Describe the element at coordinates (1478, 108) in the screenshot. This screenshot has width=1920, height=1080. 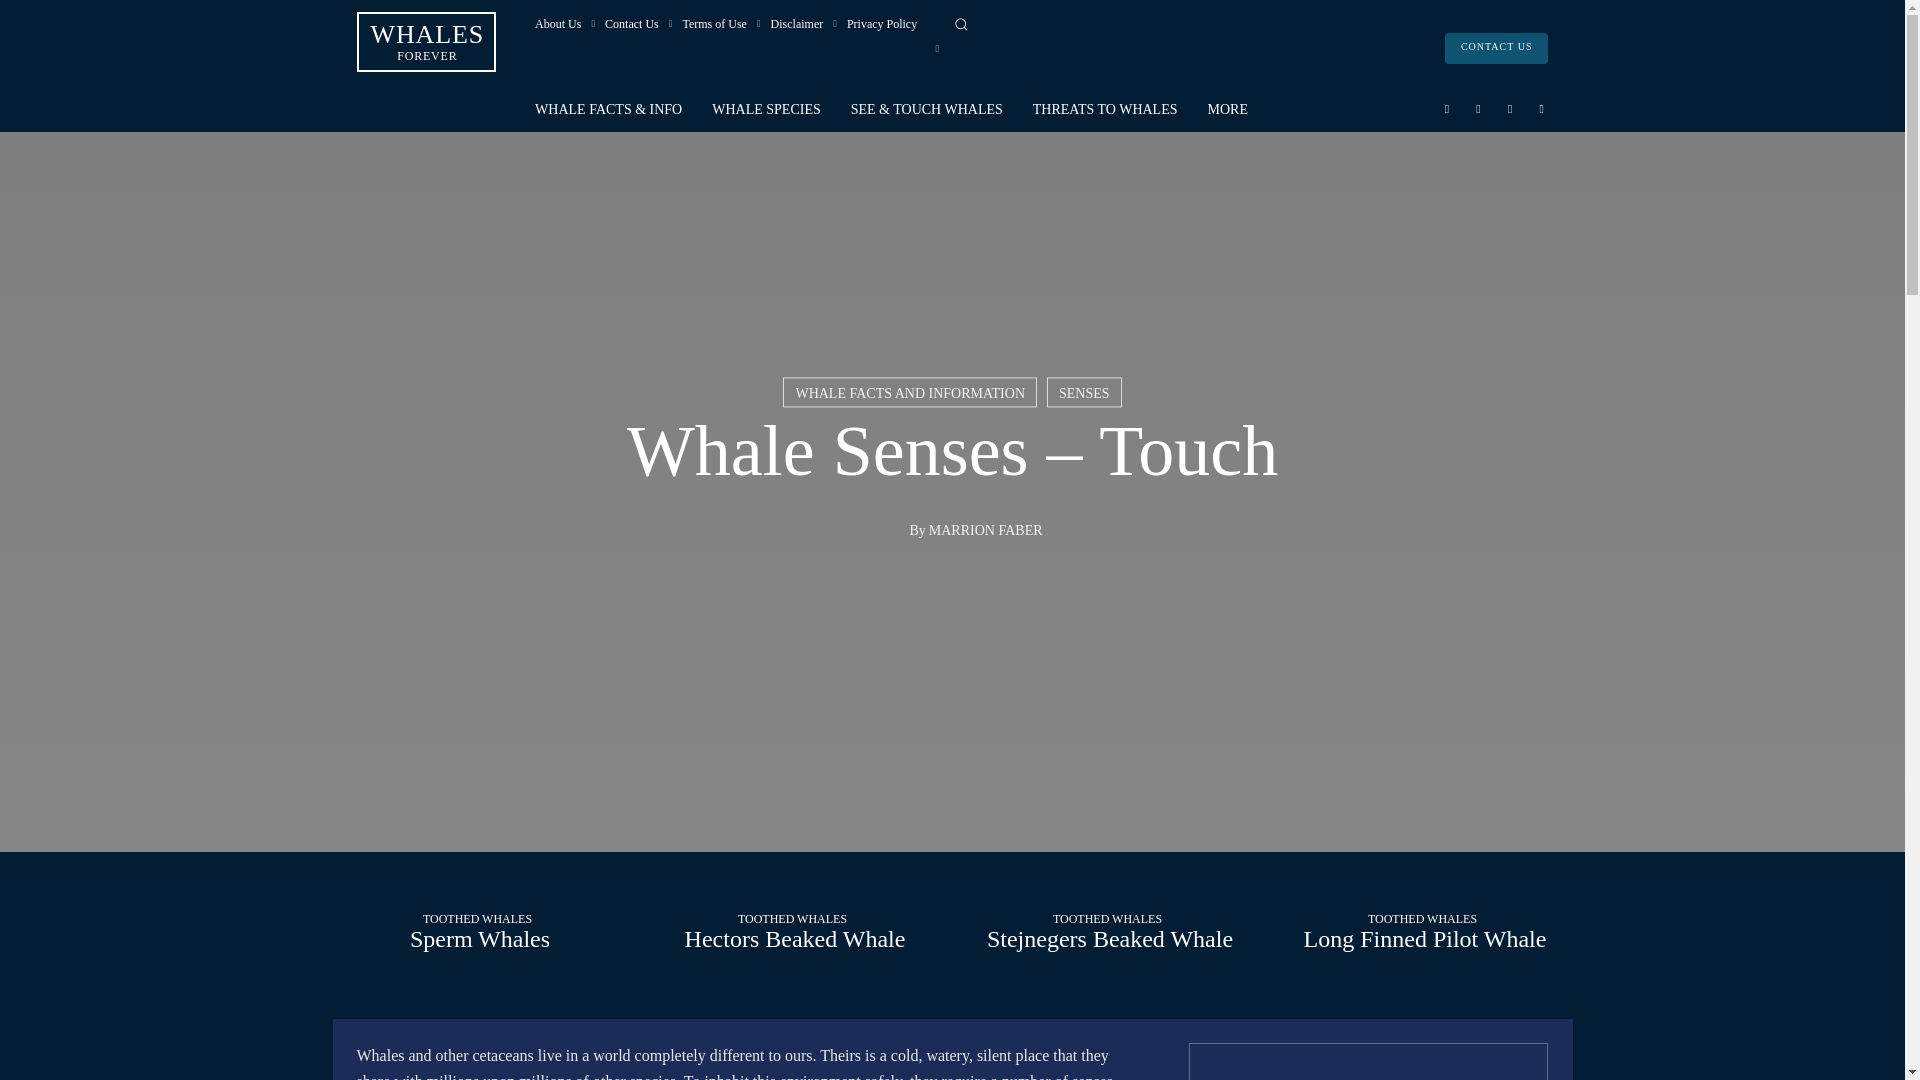
I see `Instagram` at that location.